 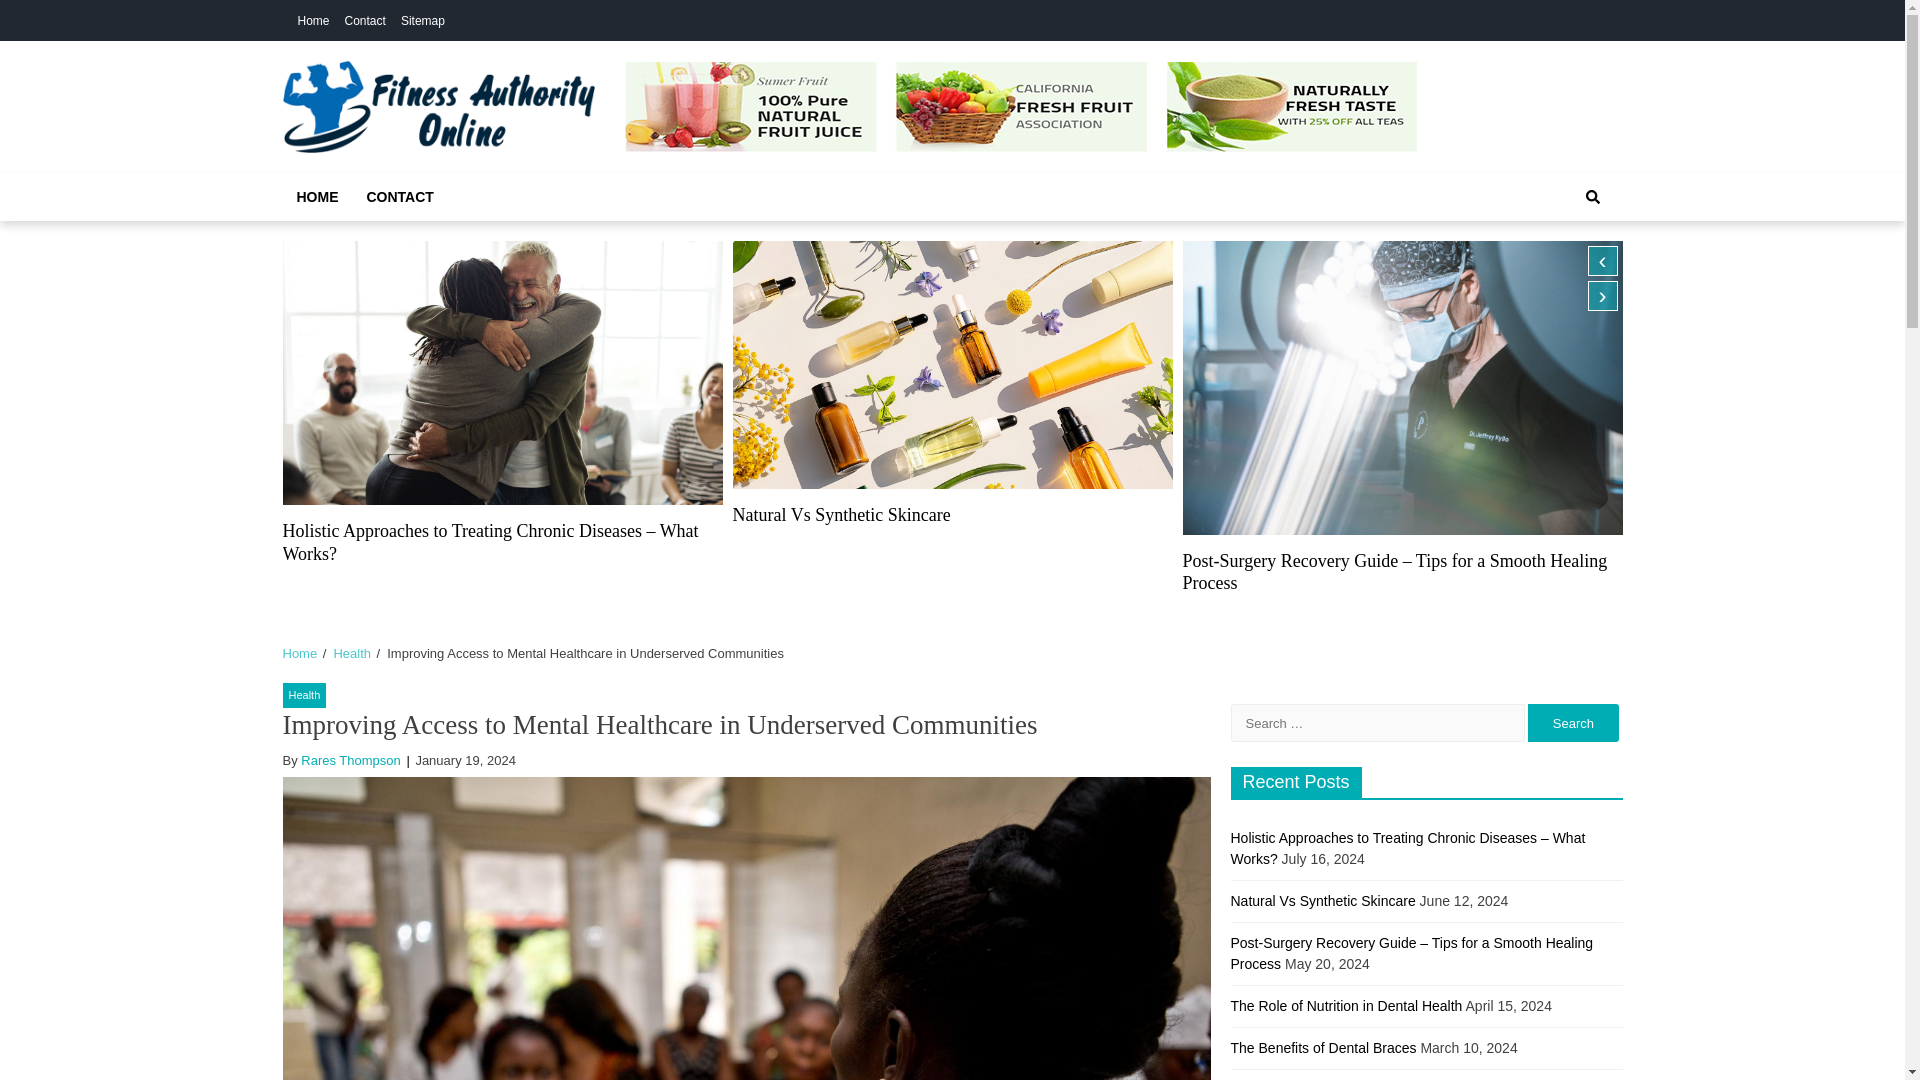 I want to click on Fitness Authority Online, so click(x=504, y=176).